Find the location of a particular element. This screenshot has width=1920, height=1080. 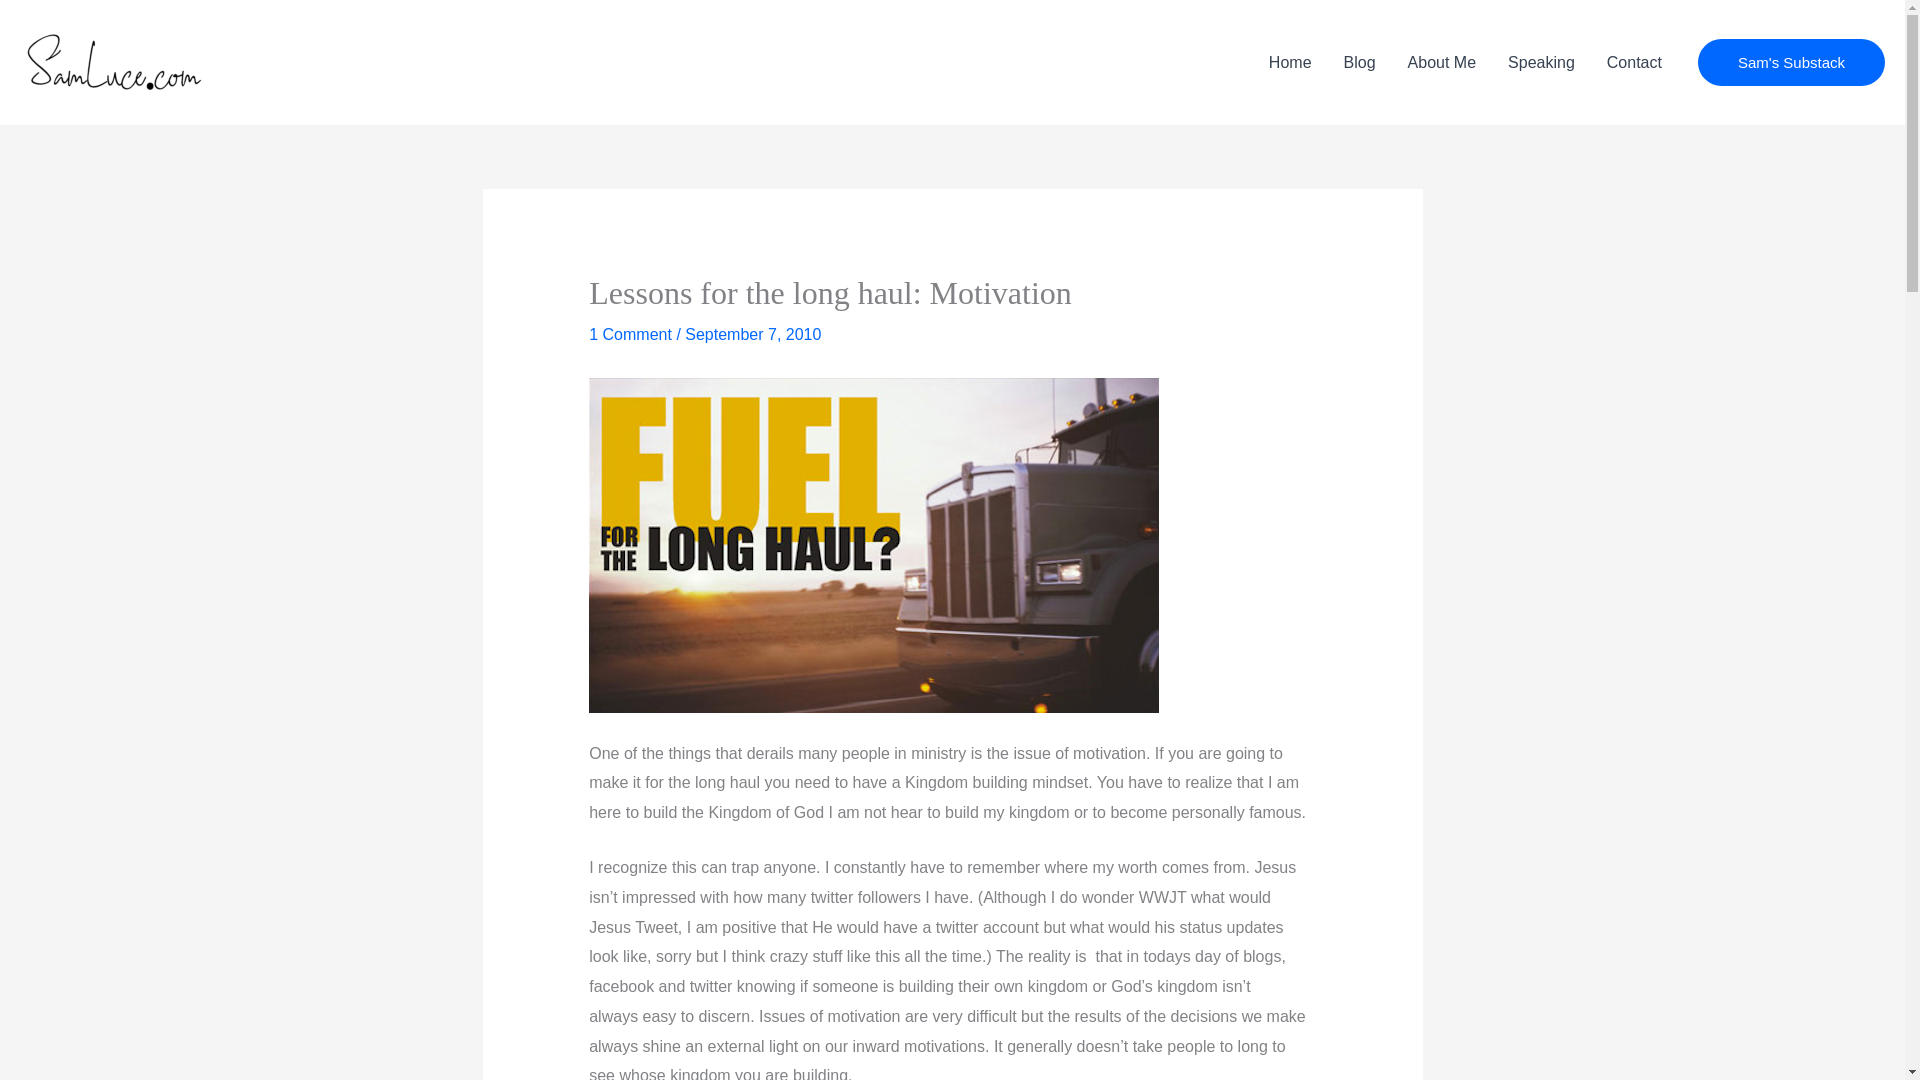

Blog is located at coordinates (1360, 63).